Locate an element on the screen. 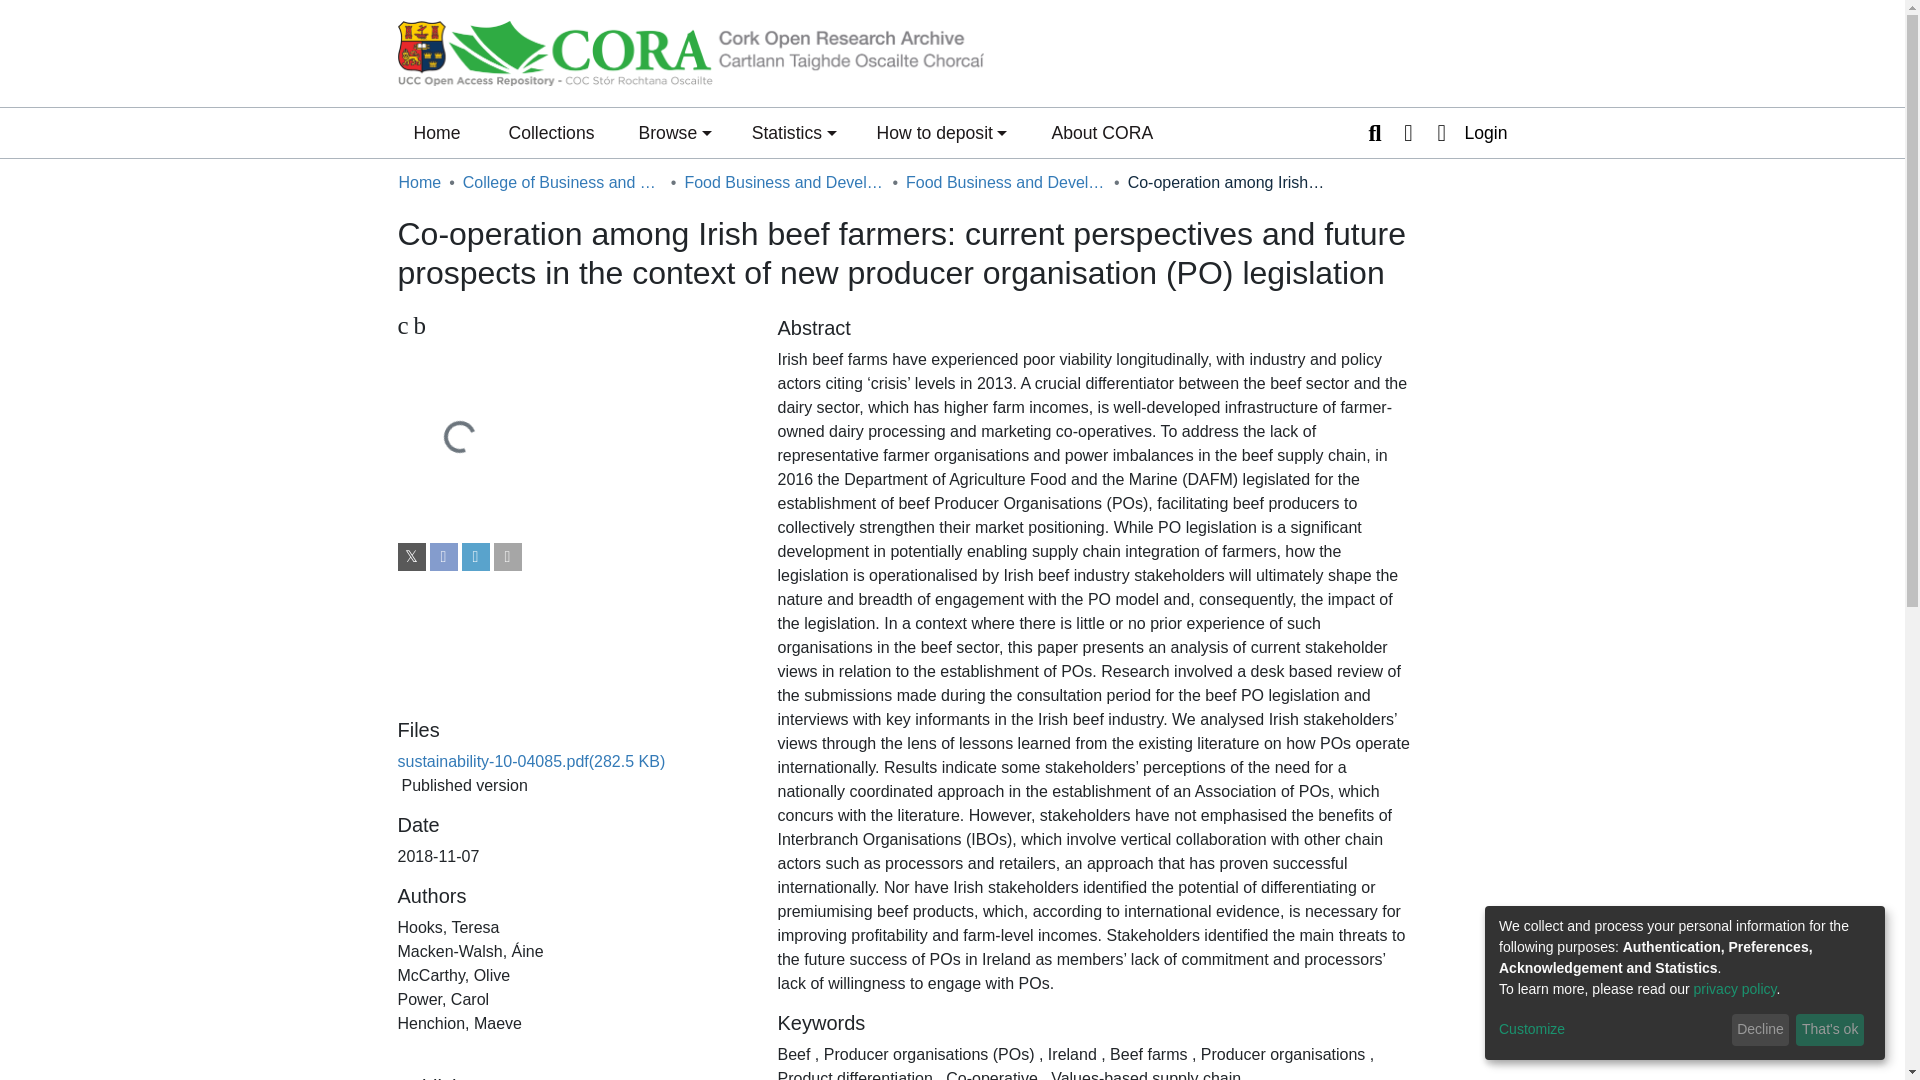 The height and width of the screenshot is (1080, 1920). College of Business and Law is located at coordinates (436, 132).